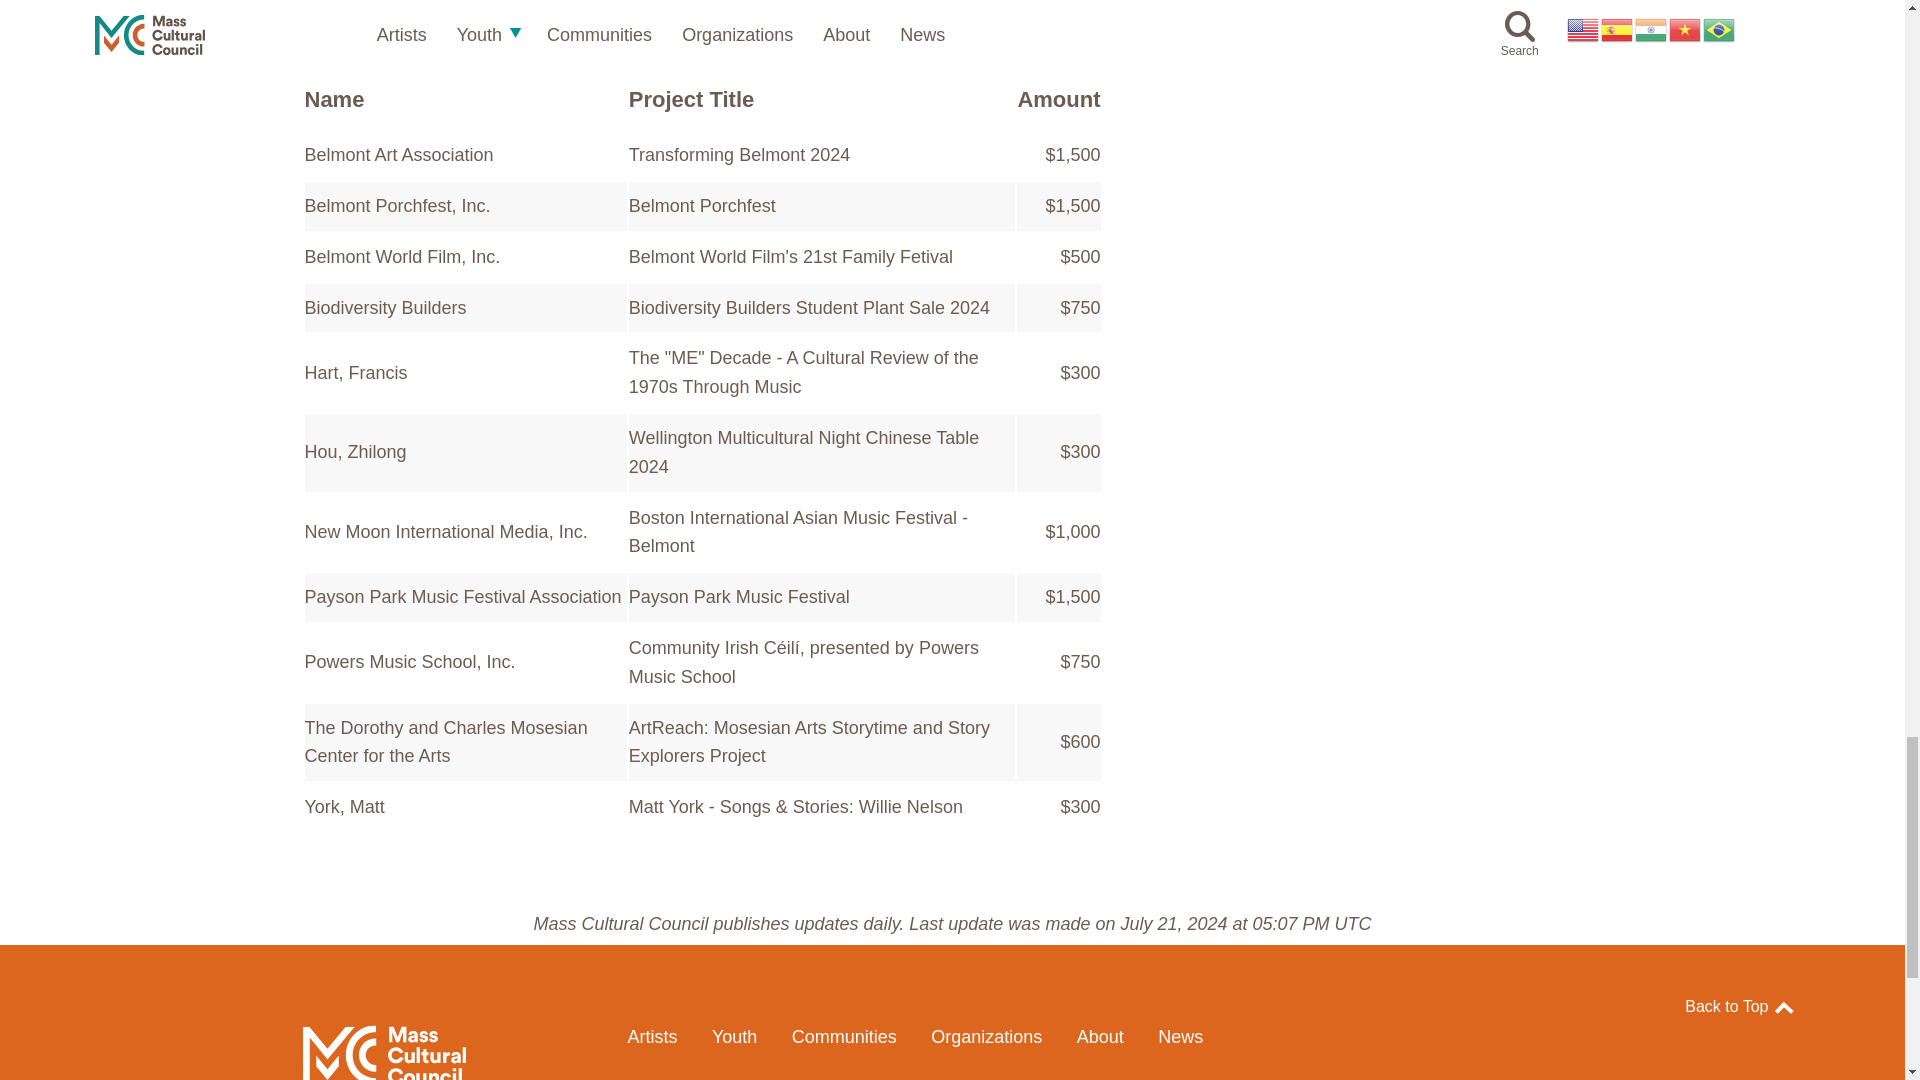  Describe the element at coordinates (1180, 1036) in the screenshot. I see `News` at that location.